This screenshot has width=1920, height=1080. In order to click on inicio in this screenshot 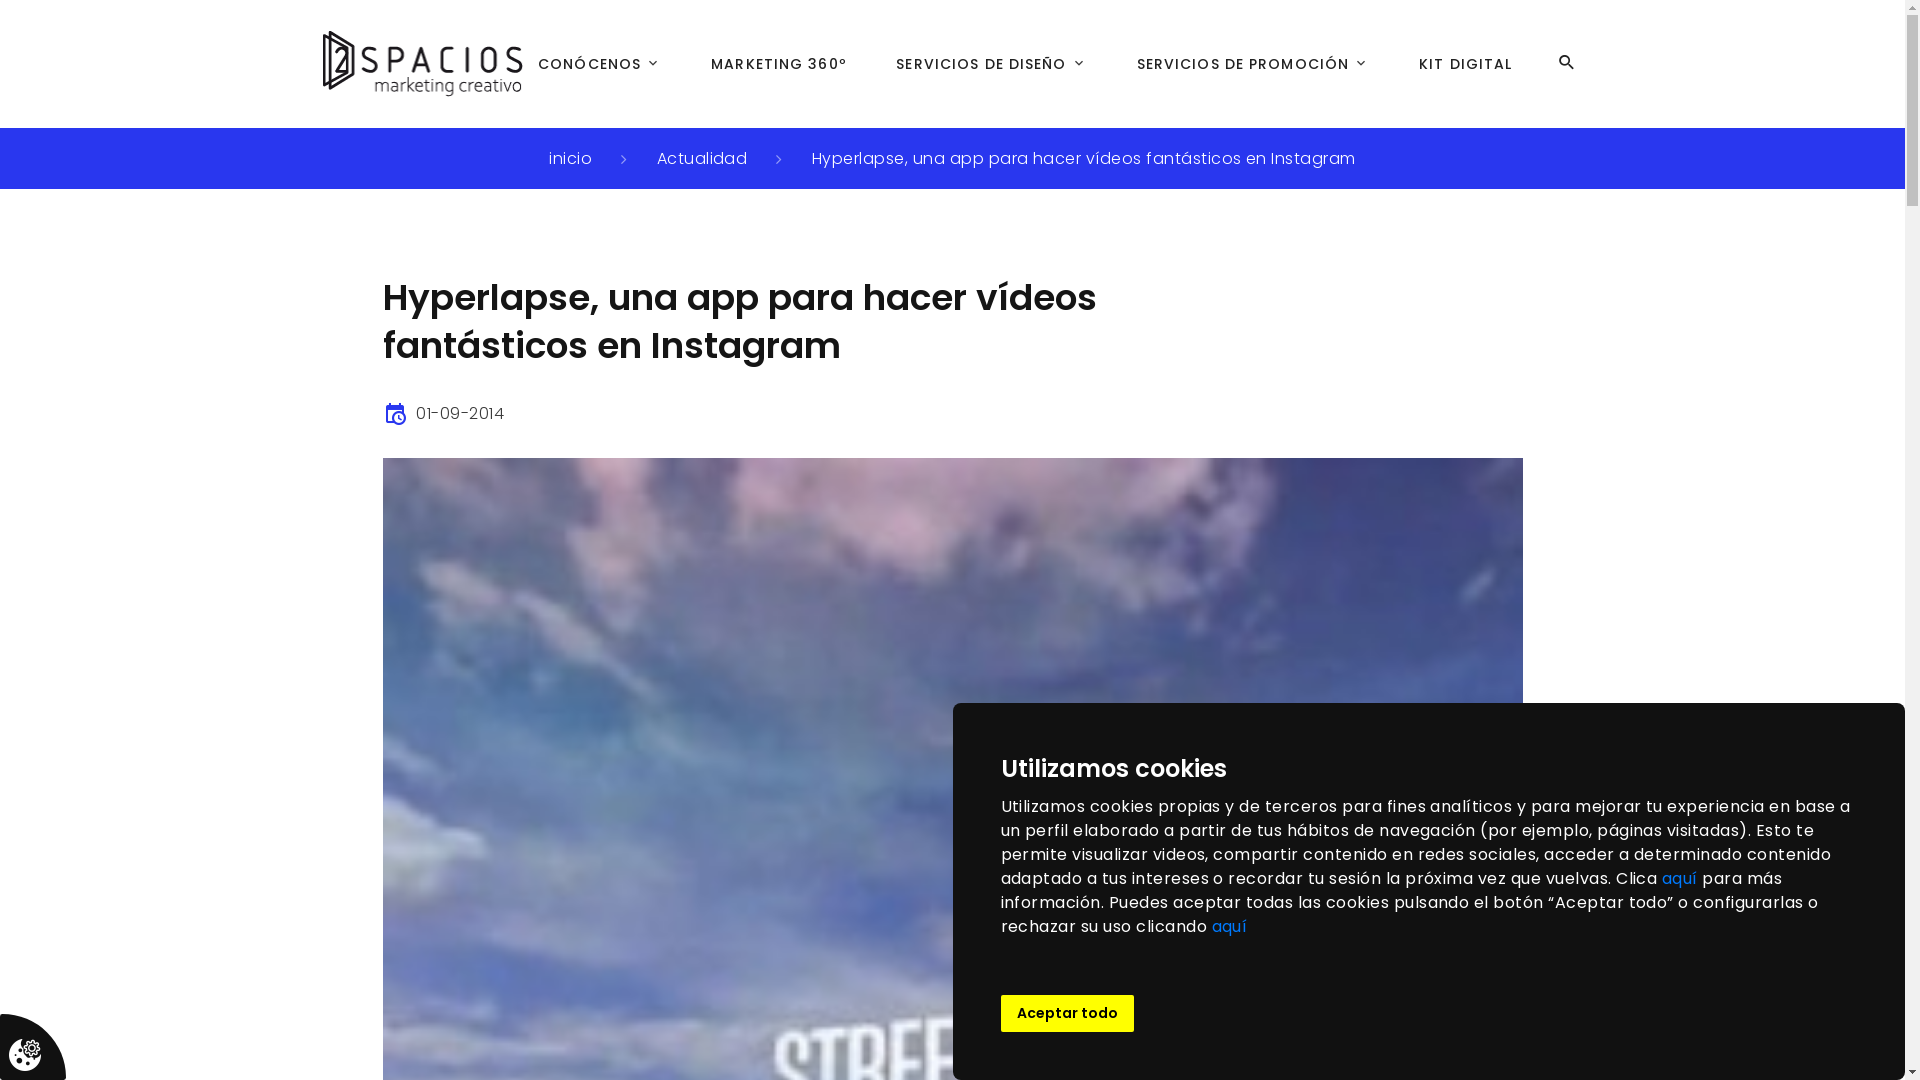, I will do `click(570, 158)`.